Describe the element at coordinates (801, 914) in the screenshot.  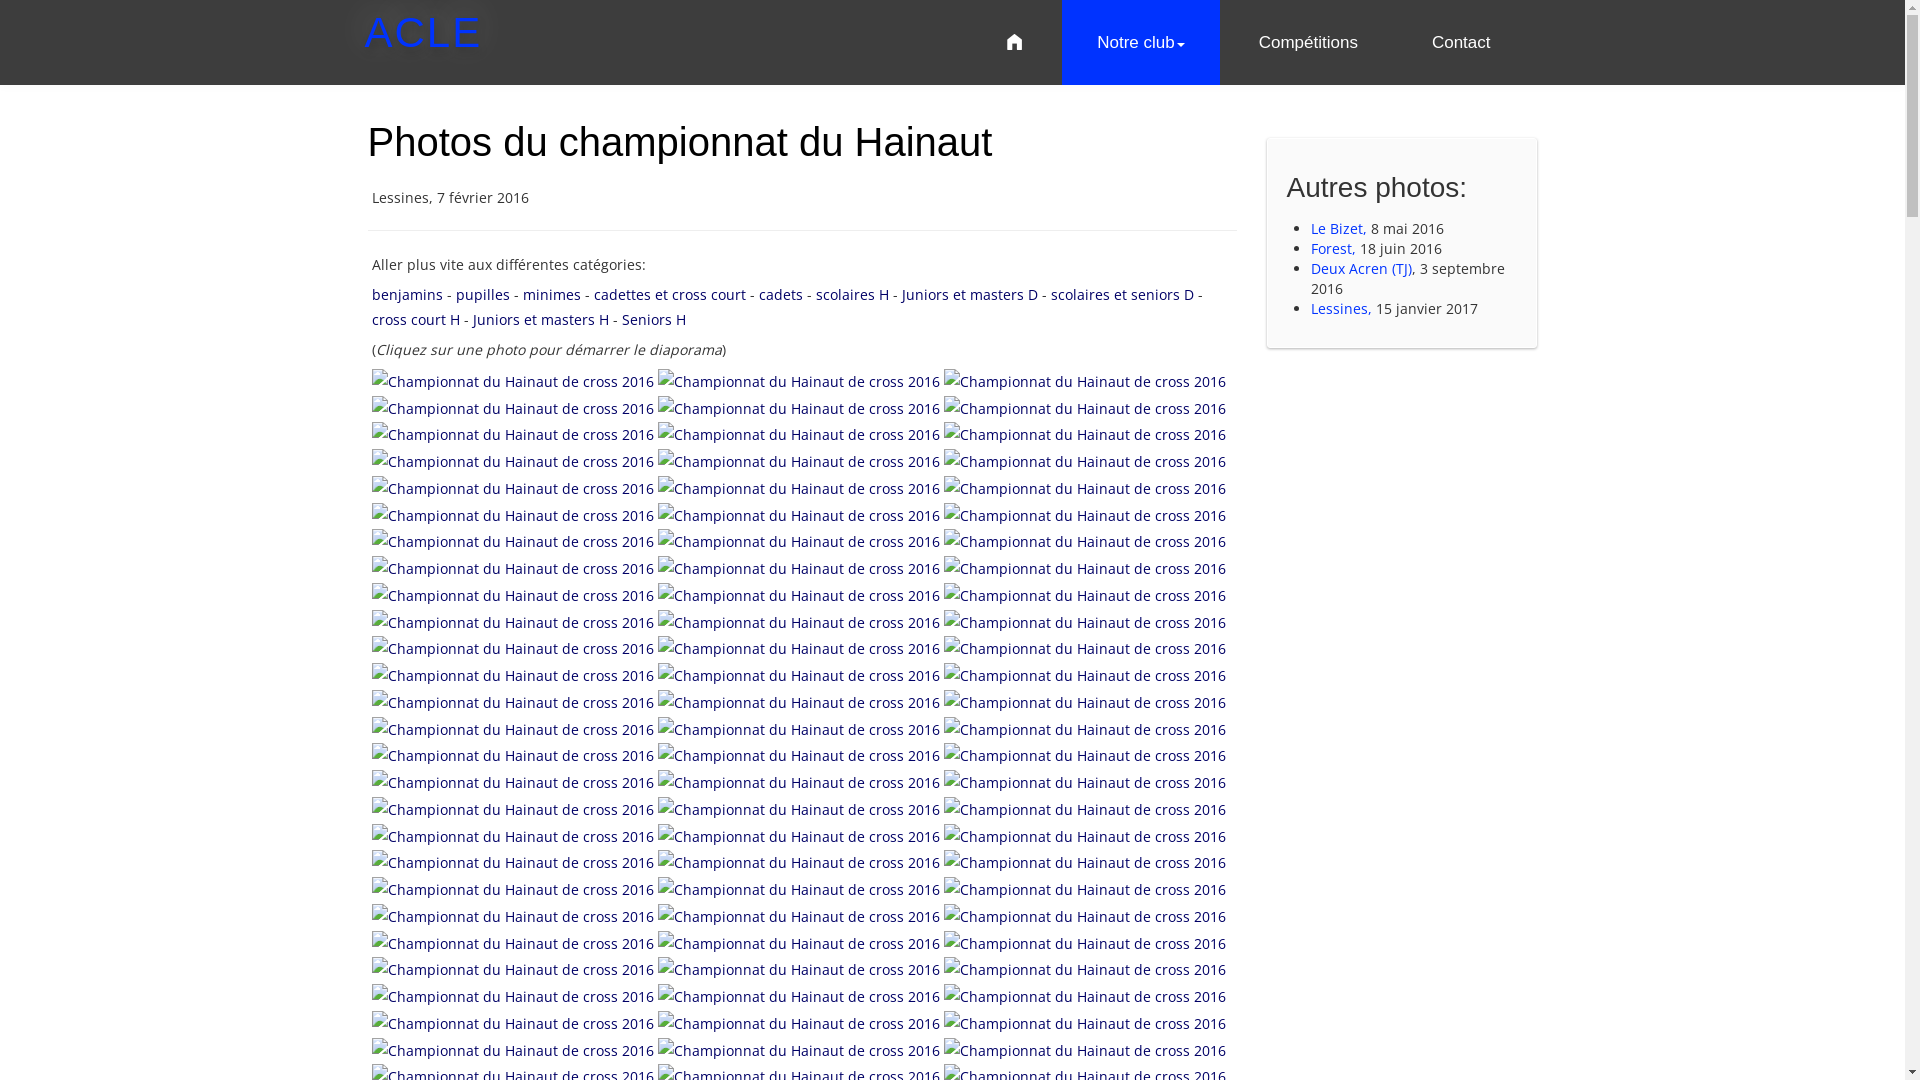
I see `Championnat du Hainaut de cross 2016` at that location.